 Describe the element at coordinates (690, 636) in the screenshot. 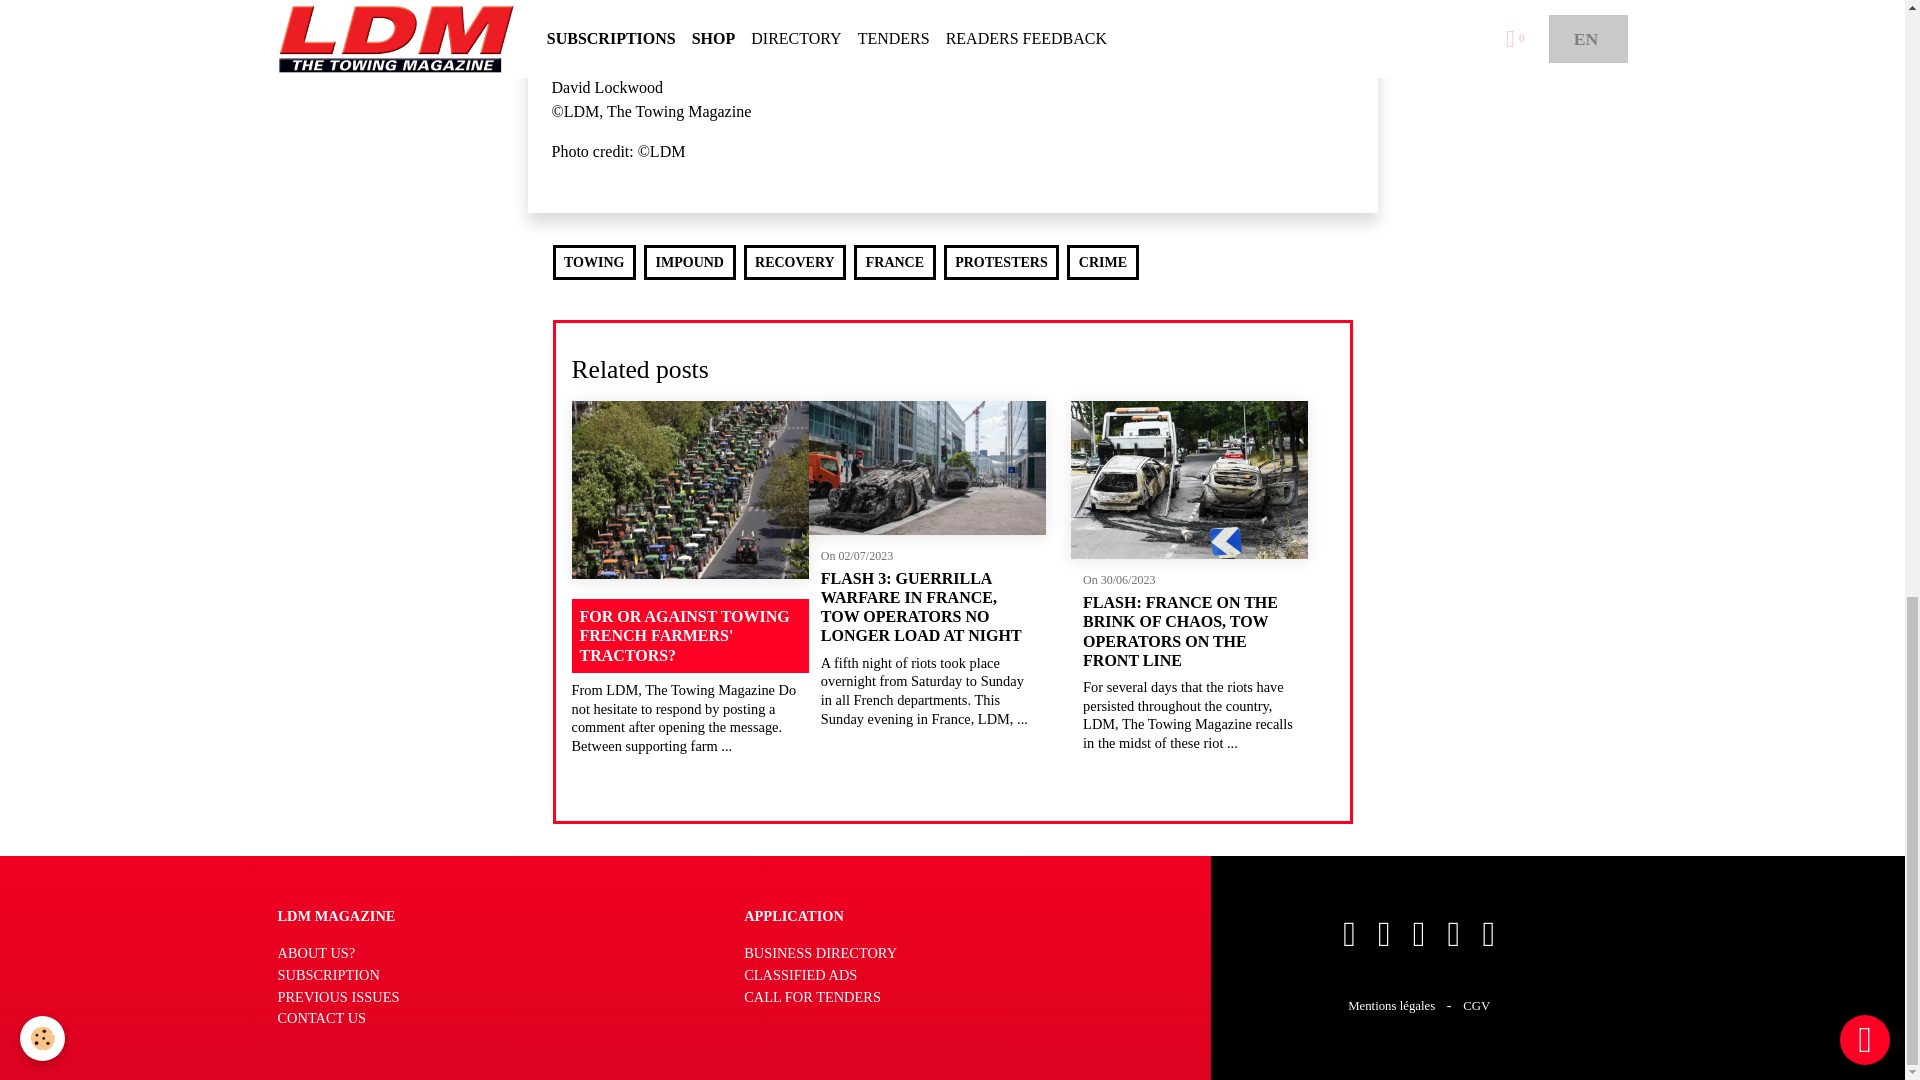

I see `FOR OR AGAINST TOWING FRENCH FARMERS' TRACTORS?` at that location.